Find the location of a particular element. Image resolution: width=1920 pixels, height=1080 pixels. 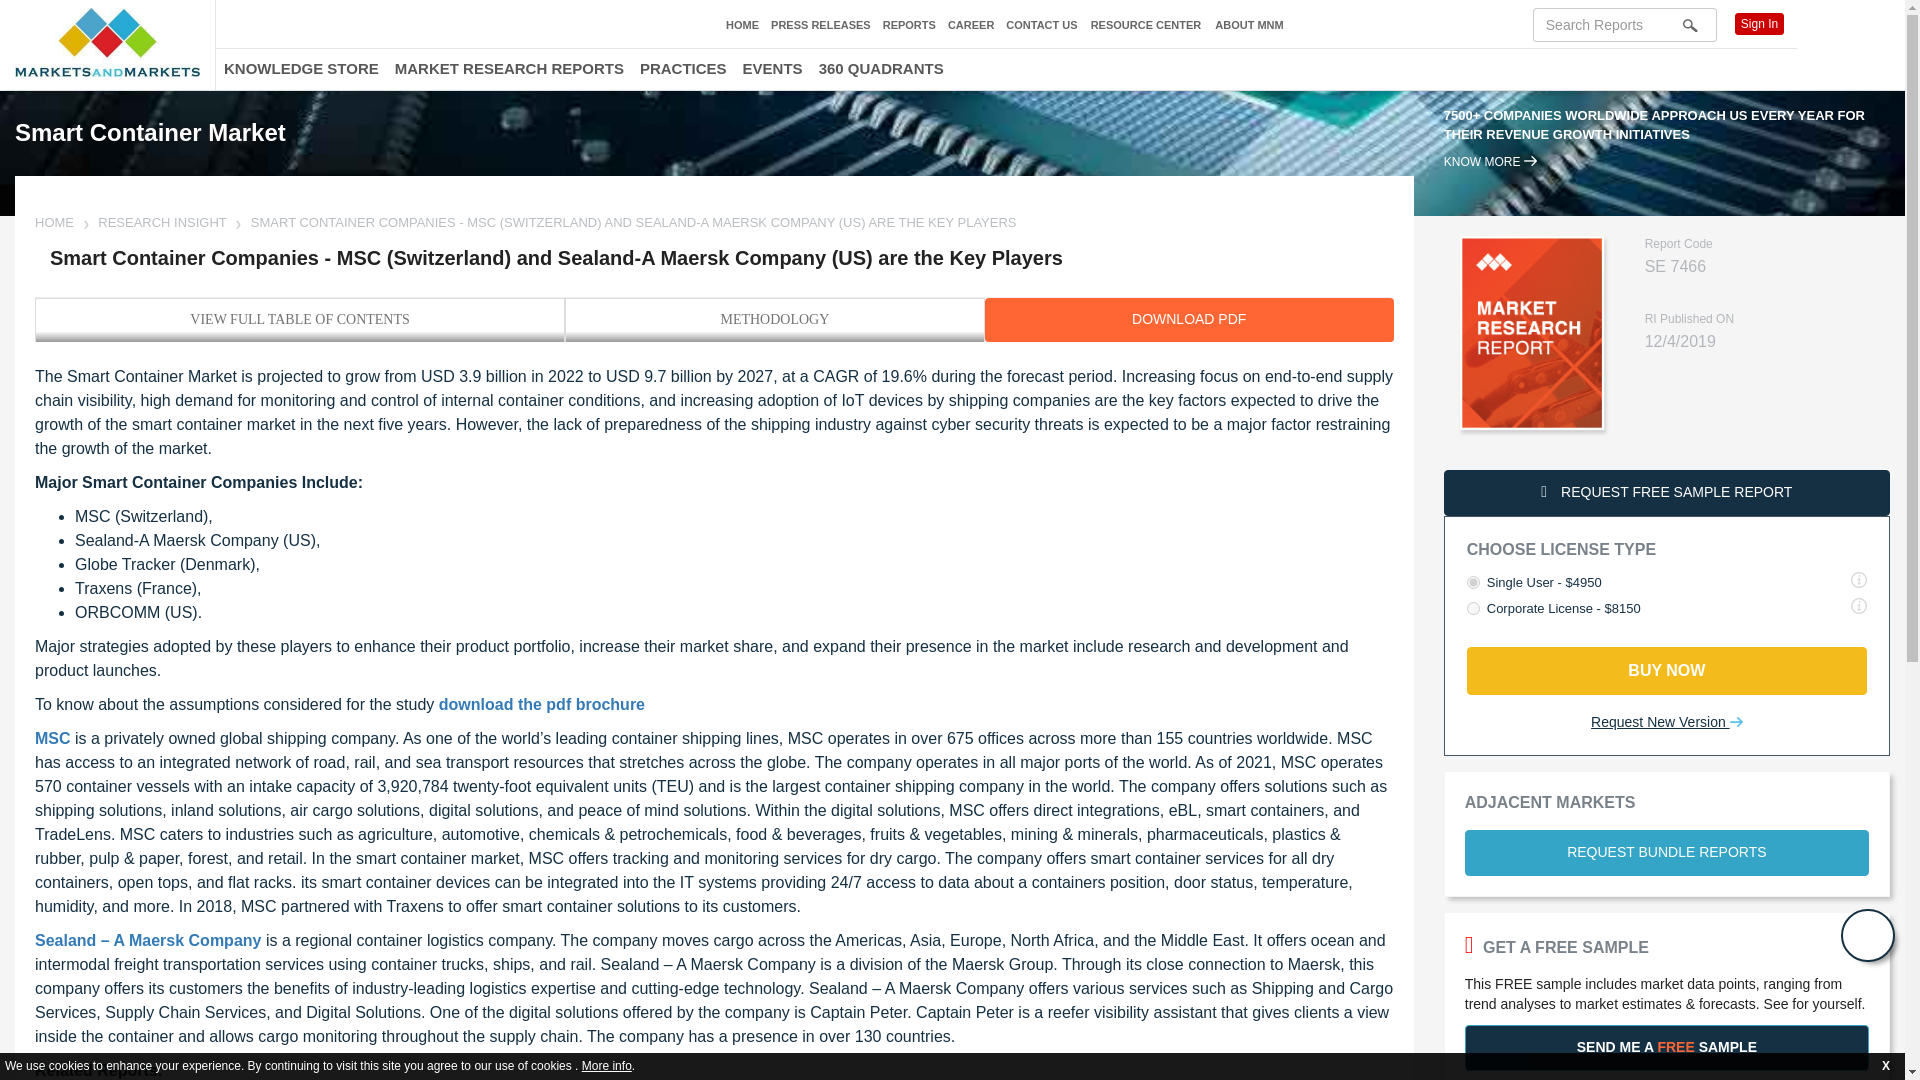

on is located at coordinates (1473, 582).